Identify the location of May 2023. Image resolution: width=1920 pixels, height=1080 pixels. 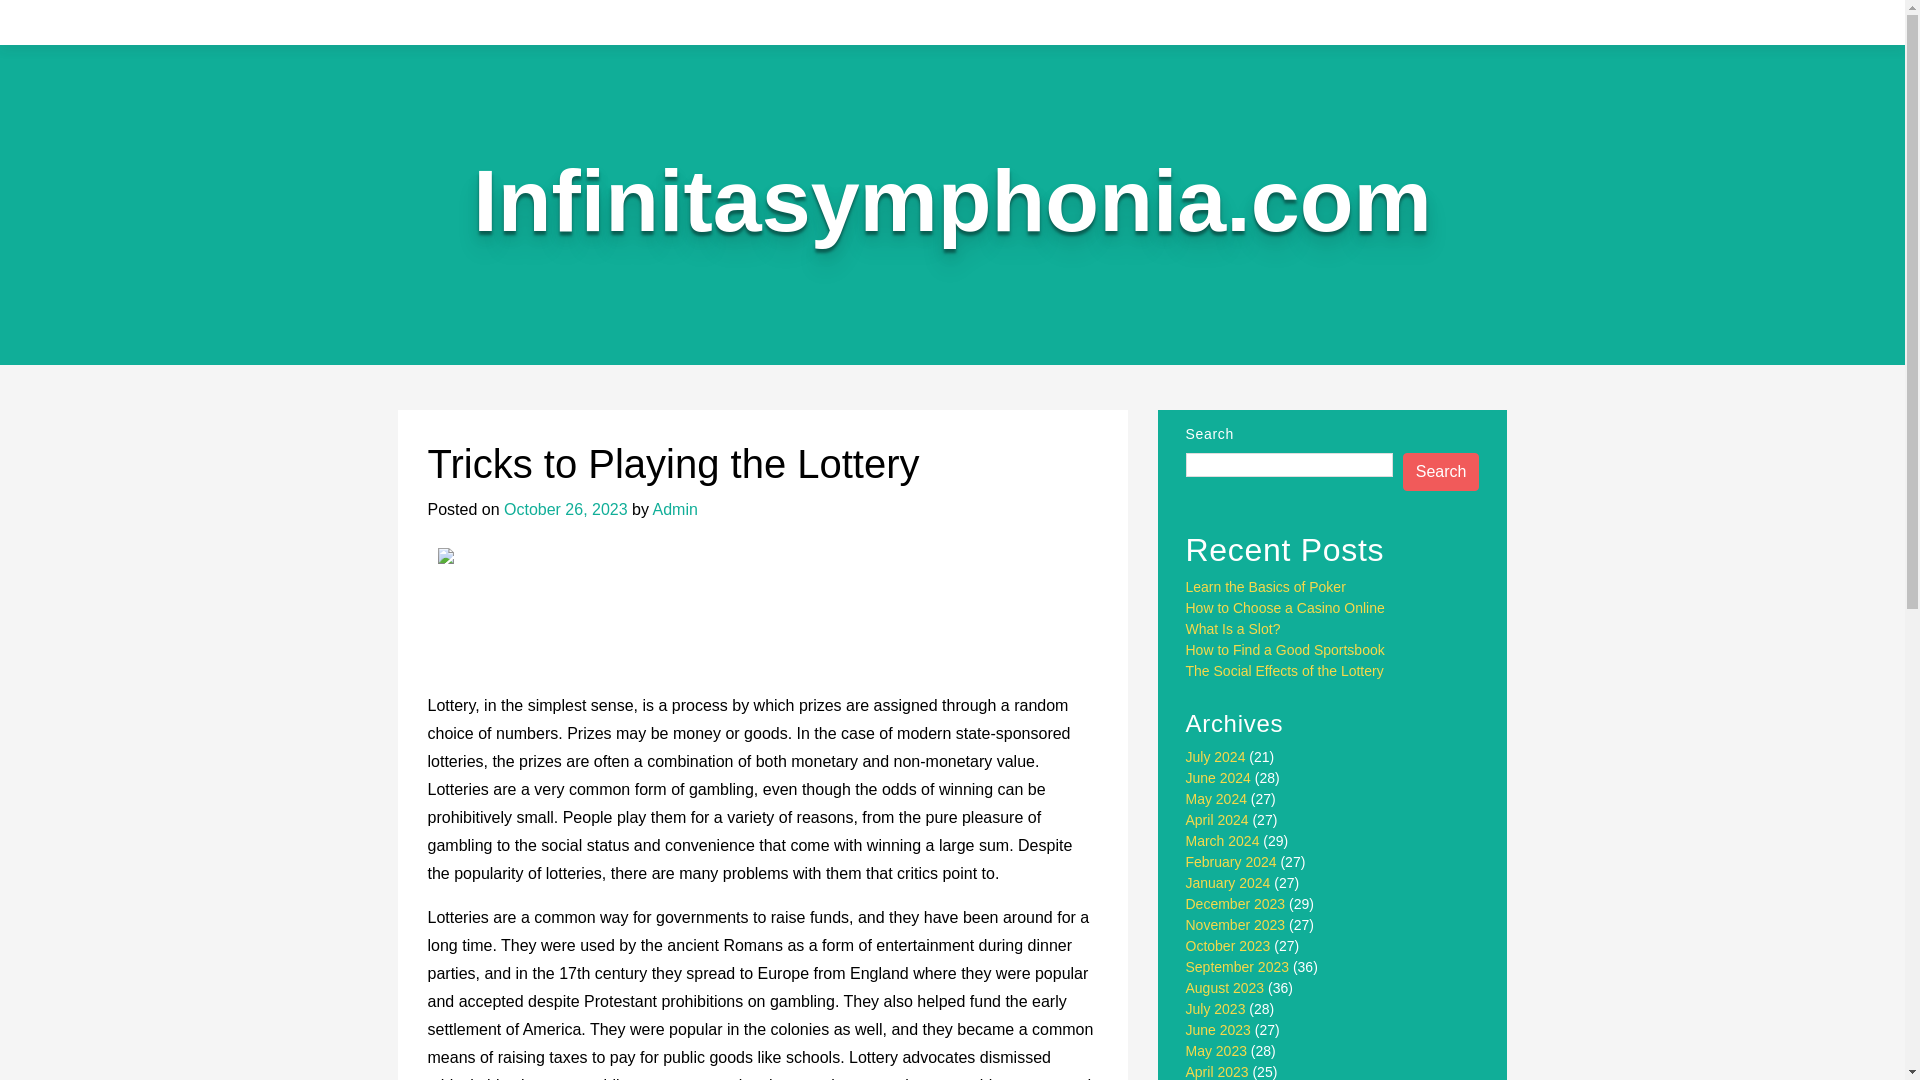
(1216, 1051).